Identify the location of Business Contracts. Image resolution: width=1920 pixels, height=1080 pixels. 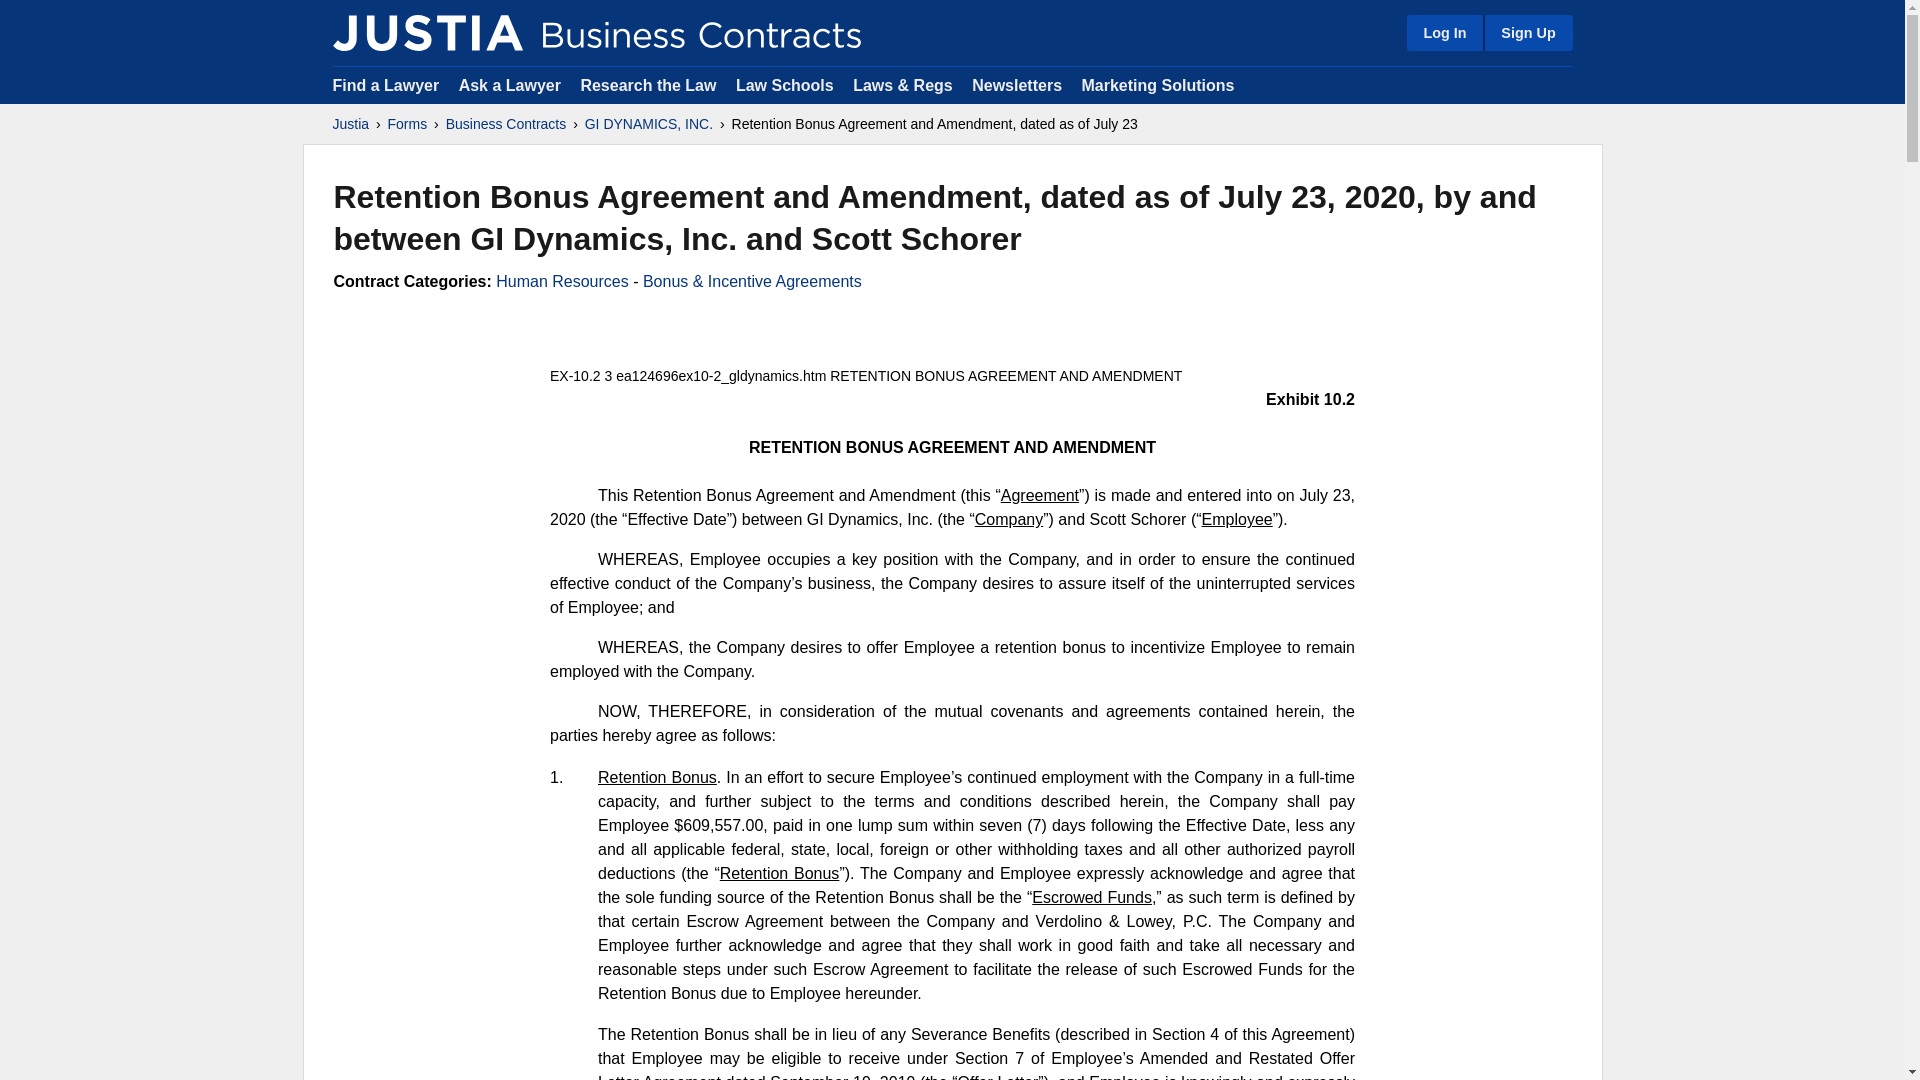
(506, 124).